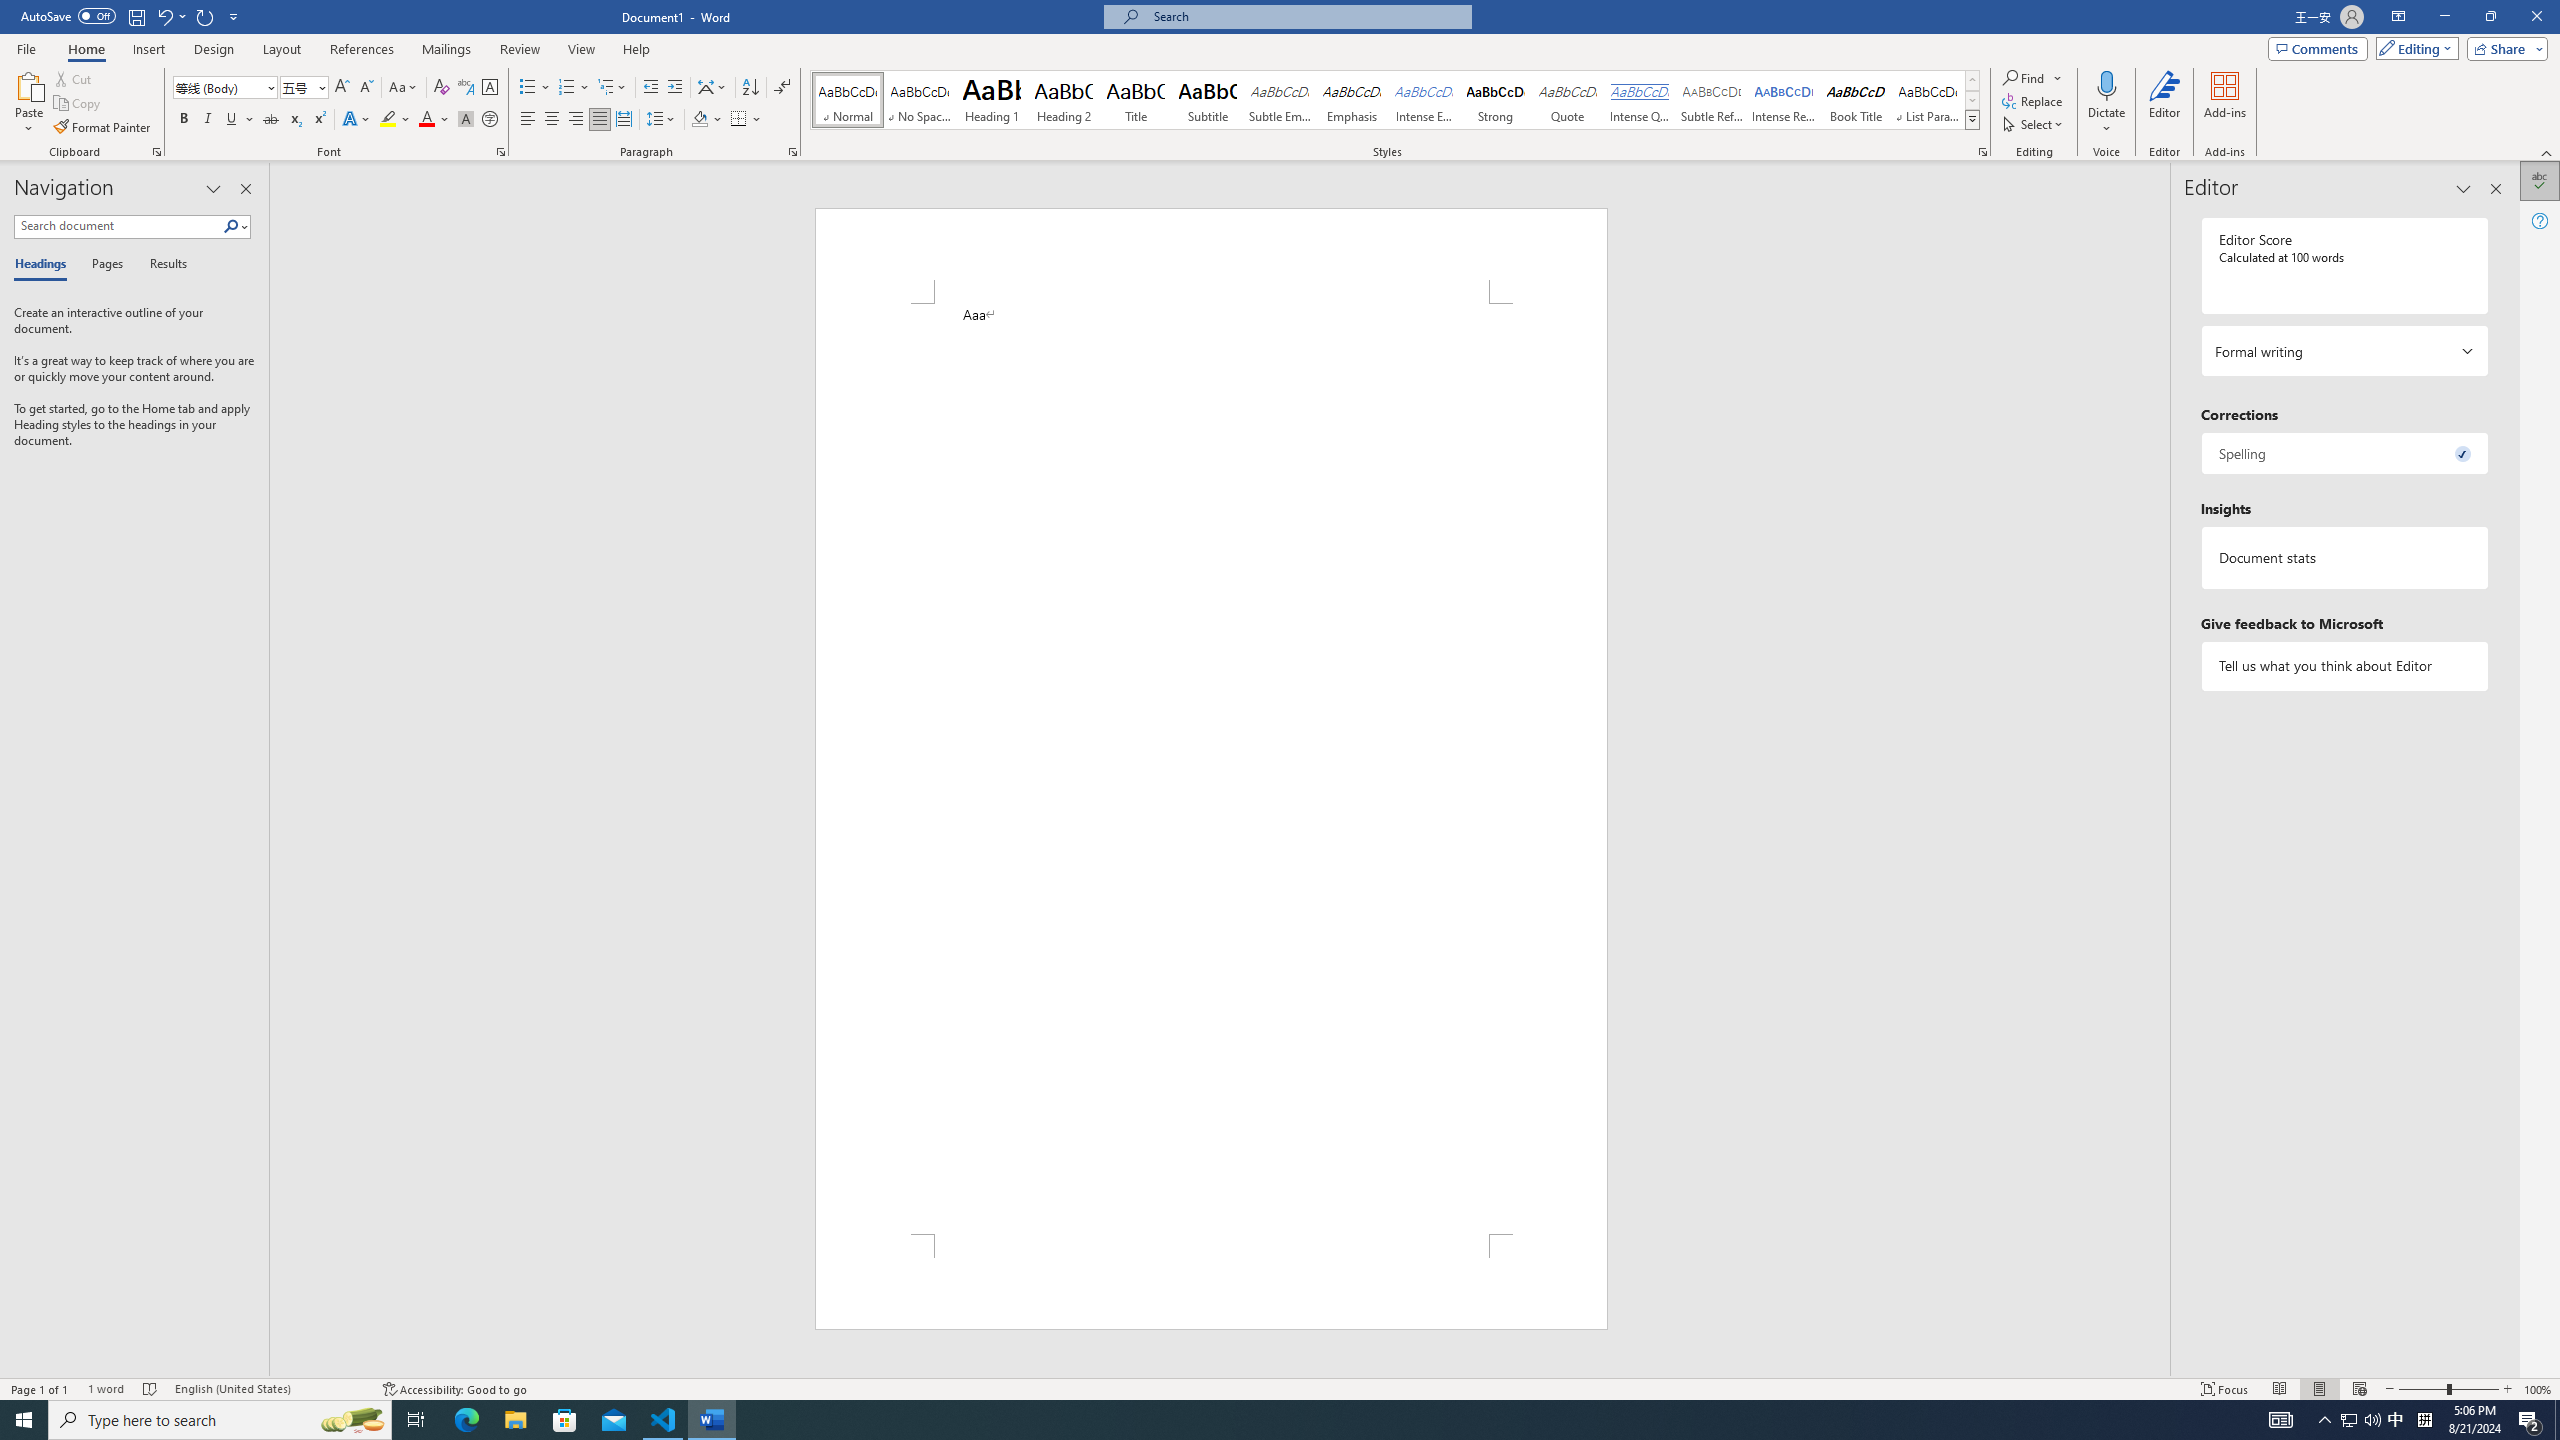 The height and width of the screenshot is (1440, 2560). I want to click on Distributed, so click(622, 120).